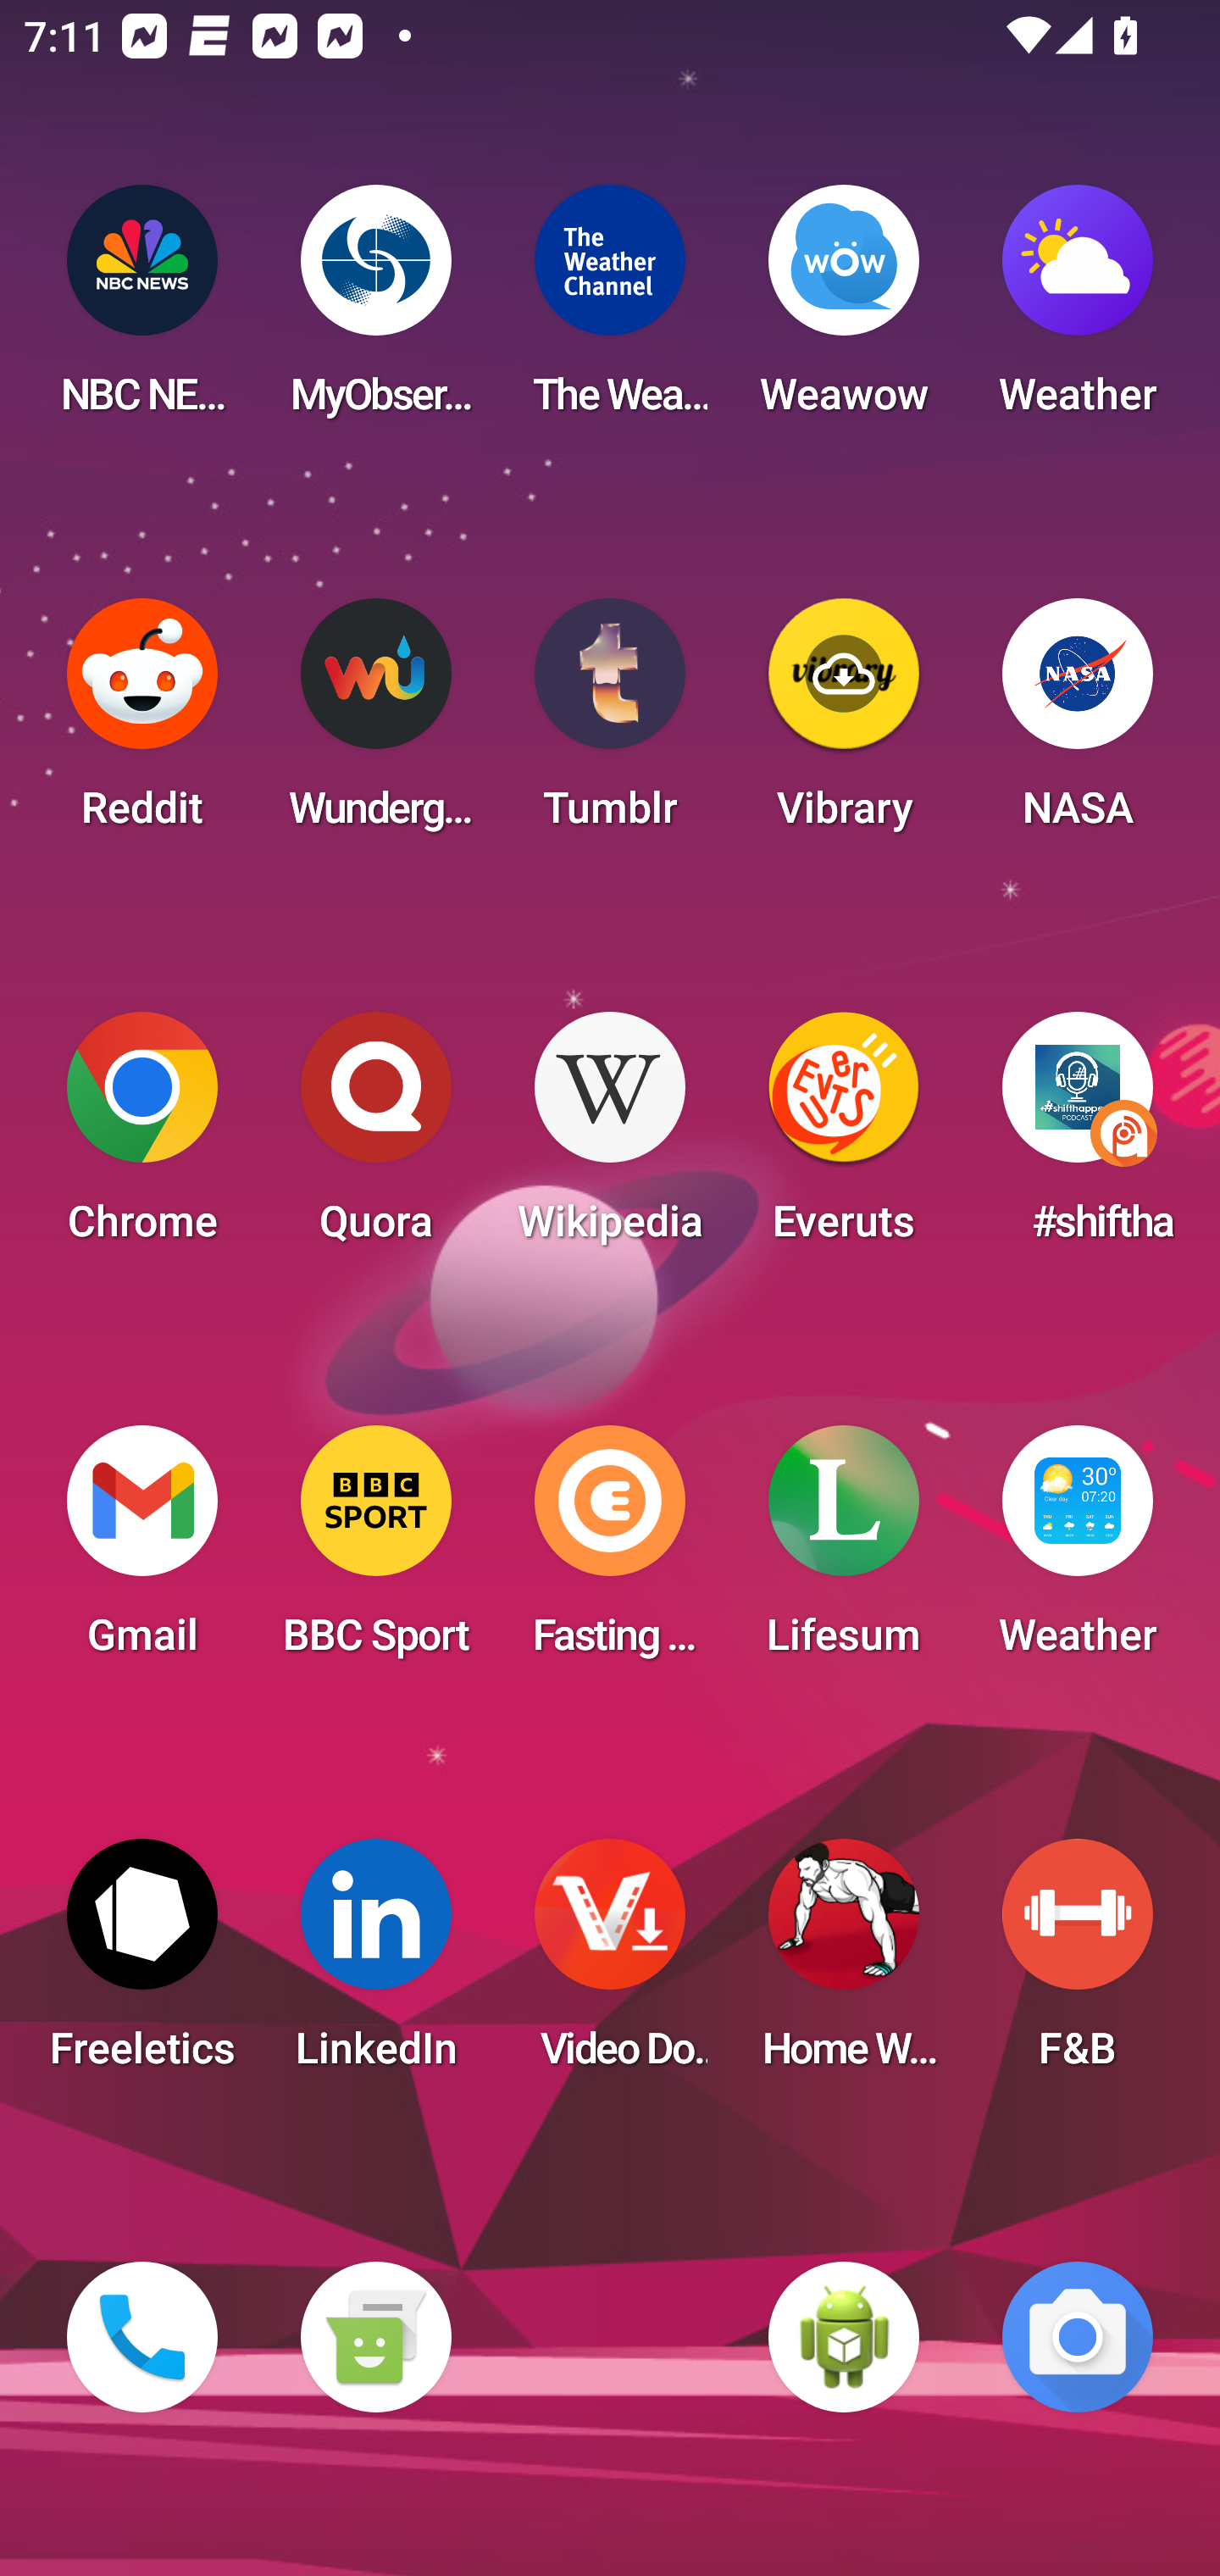 This screenshot has width=1220, height=2576. Describe the element at coordinates (844, 724) in the screenshot. I see `Vibrary` at that location.